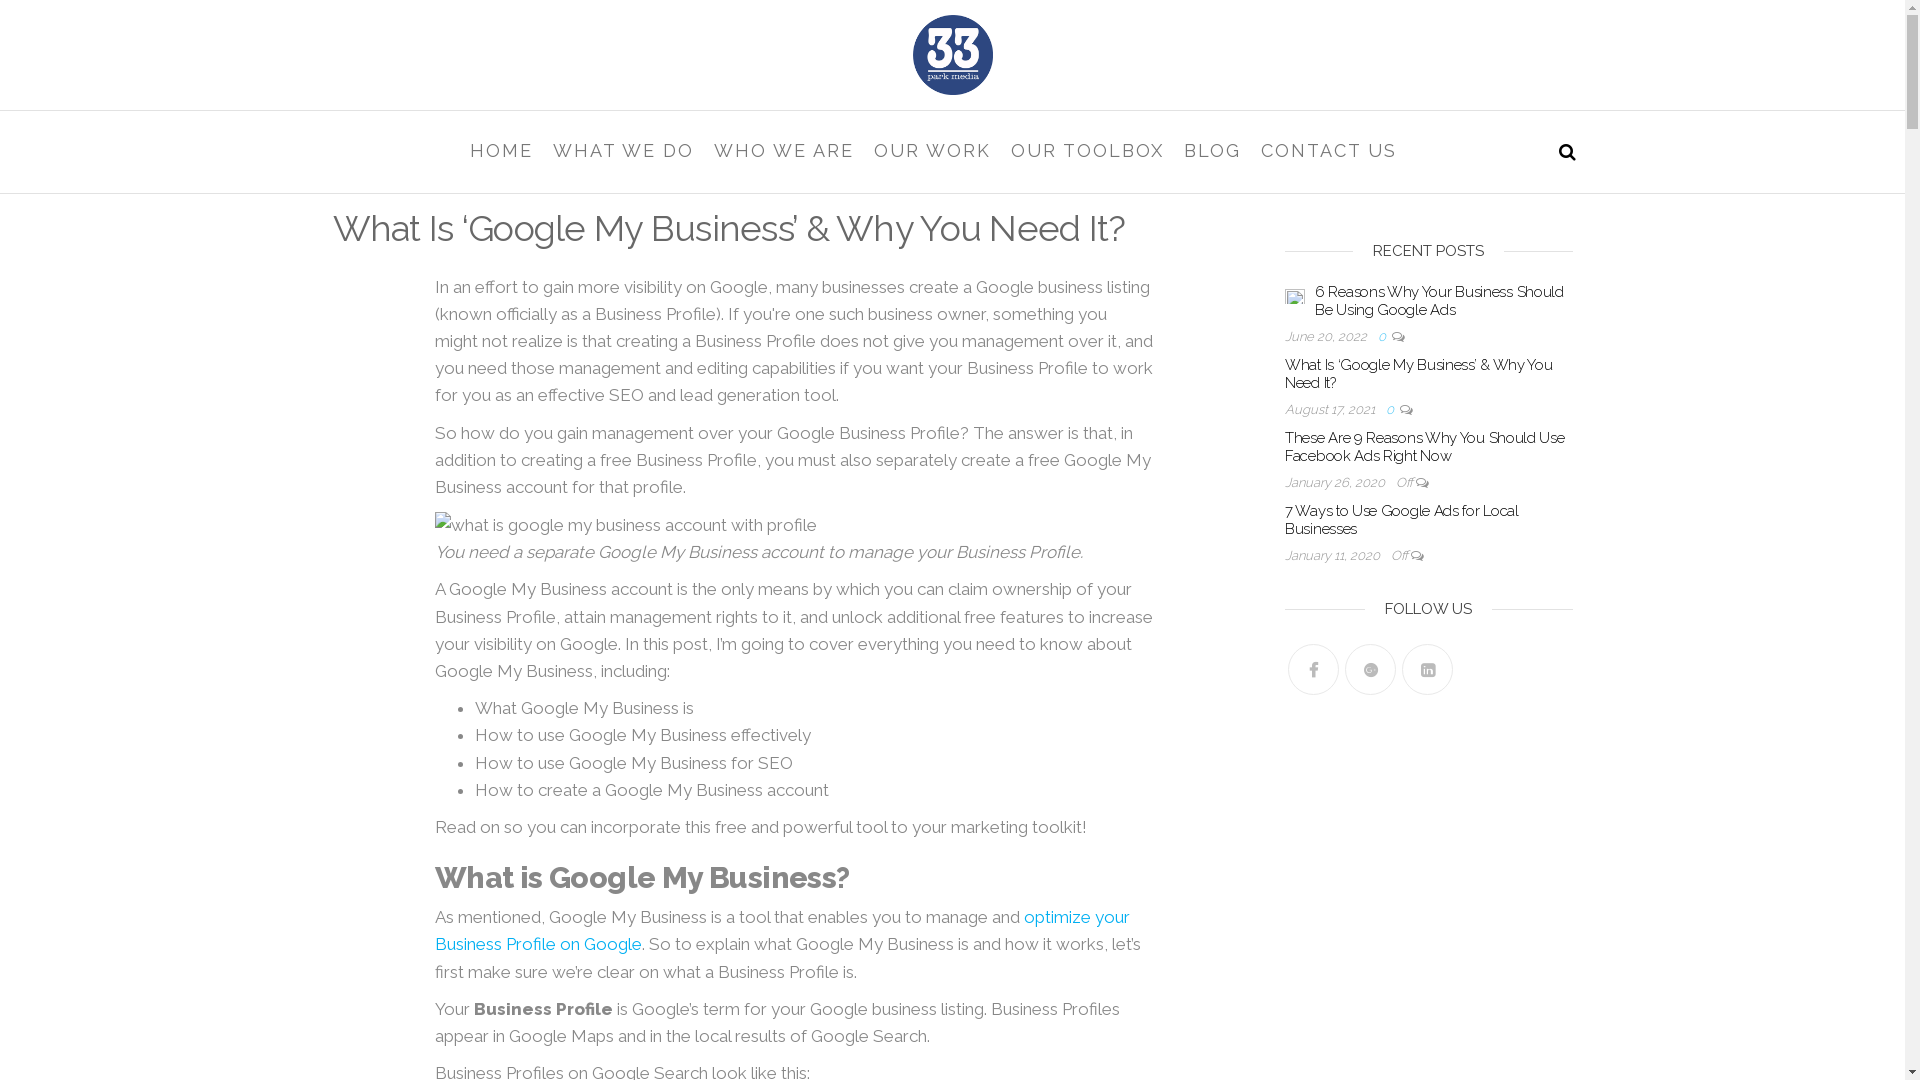  Describe the element at coordinates (1295, 295) in the screenshot. I see `6 Reasons Why Your Business Should Be Using Google Ads` at that location.